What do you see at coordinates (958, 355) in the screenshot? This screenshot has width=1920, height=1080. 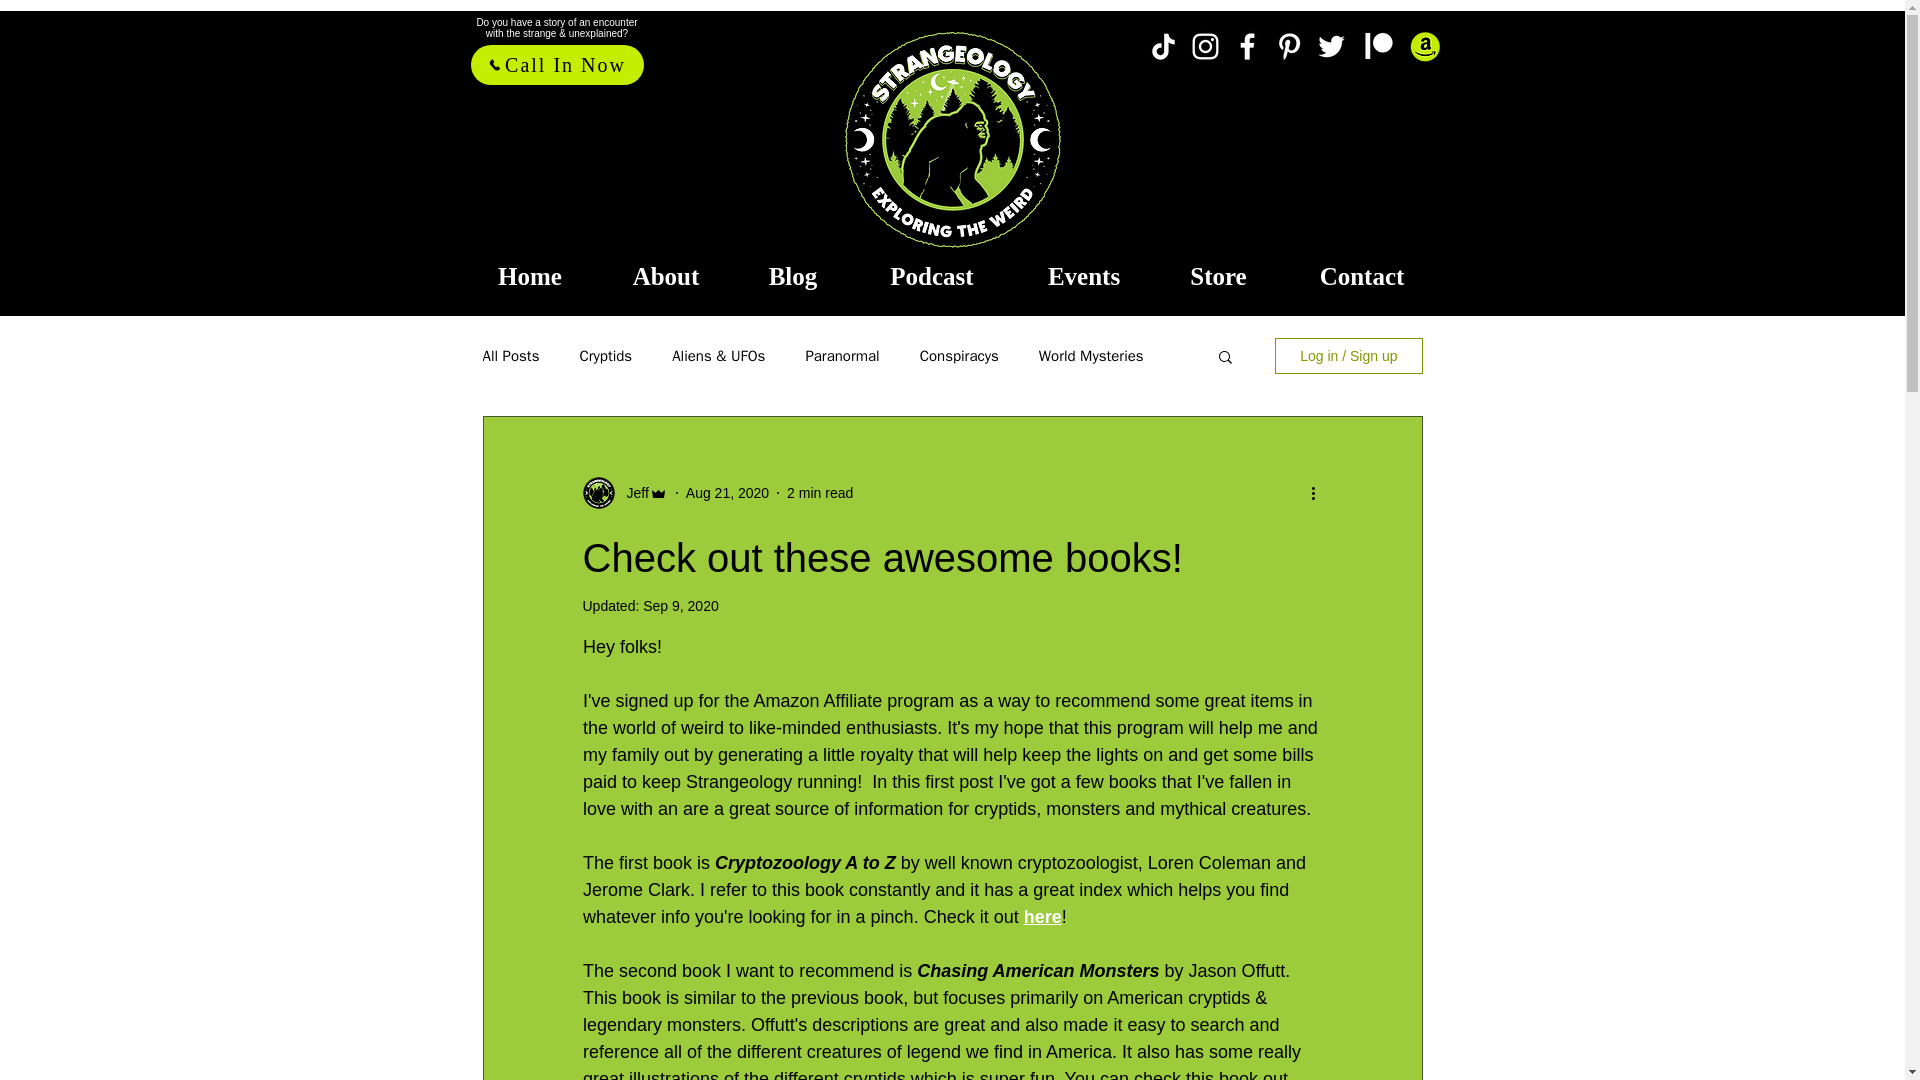 I see `Conspiracys` at bounding box center [958, 355].